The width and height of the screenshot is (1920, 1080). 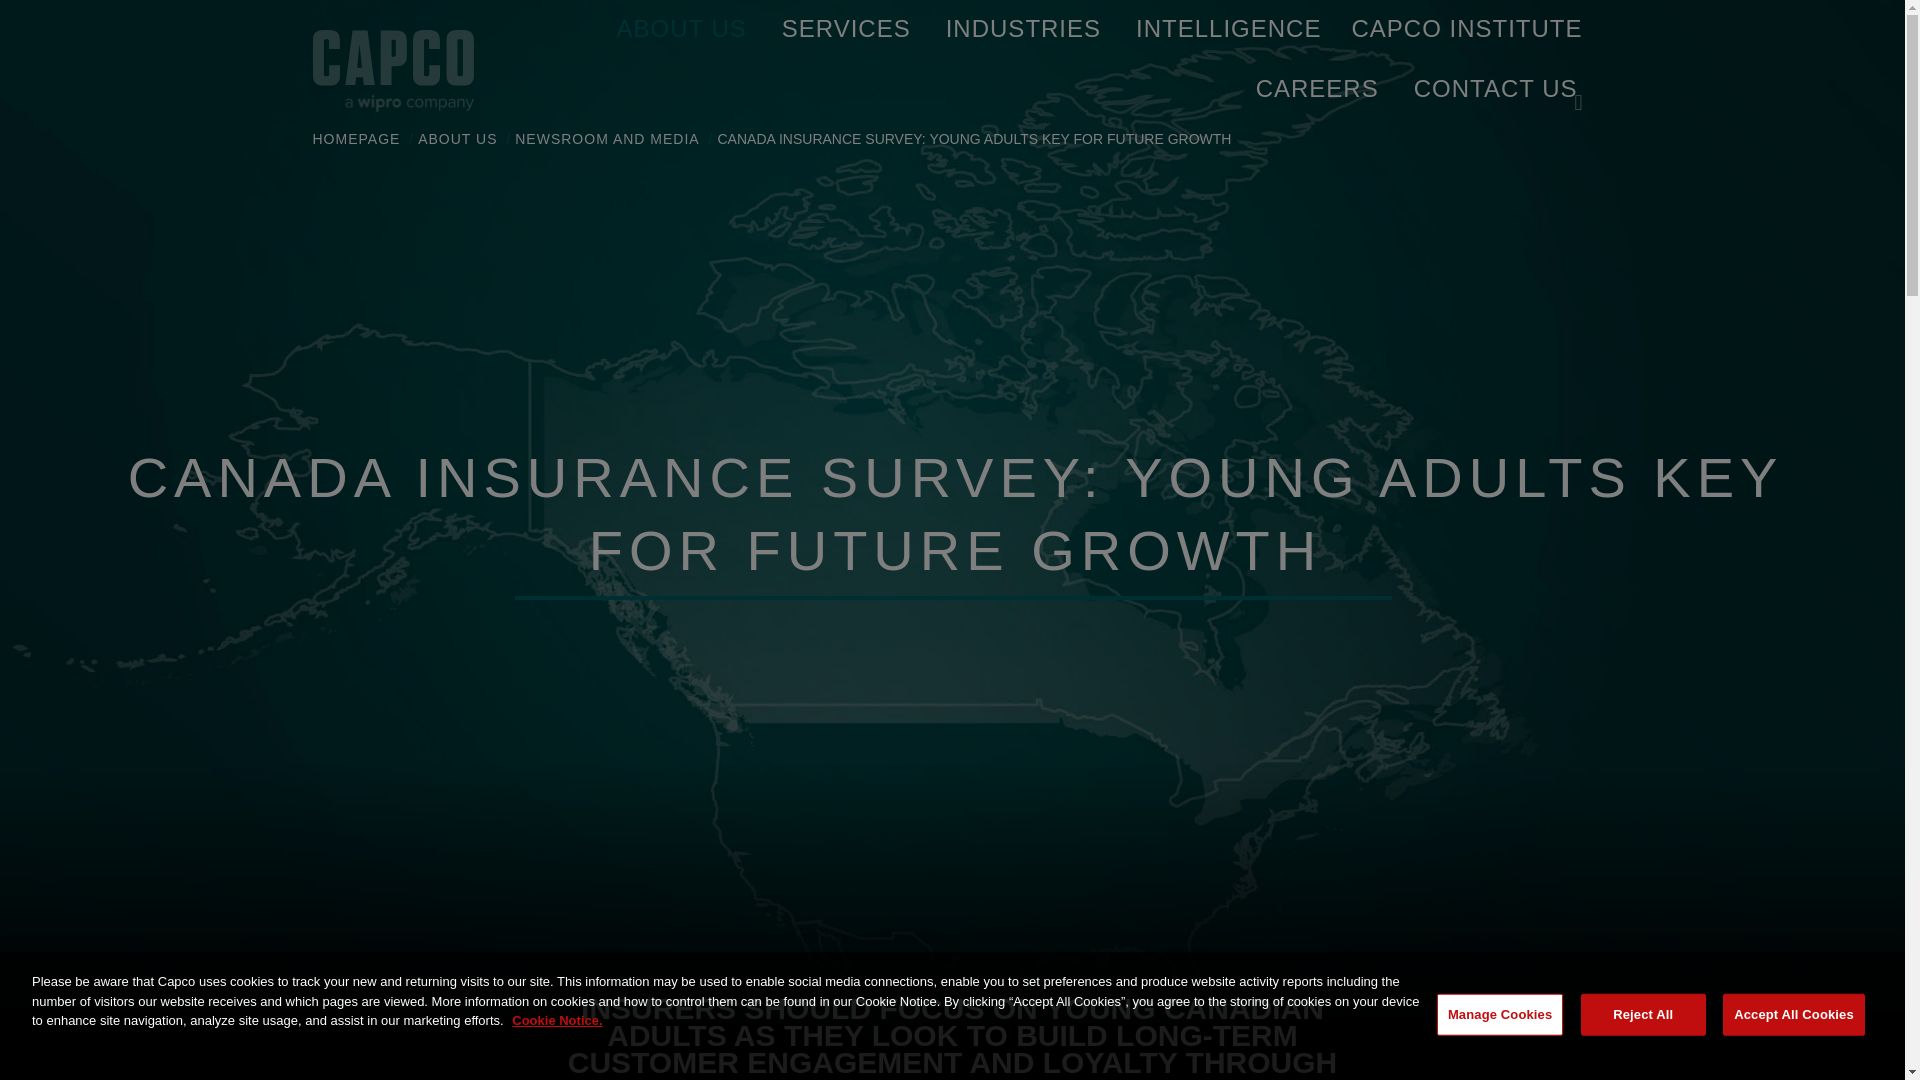 What do you see at coordinates (1023, 30) in the screenshot?
I see `INDUSTRIES` at bounding box center [1023, 30].